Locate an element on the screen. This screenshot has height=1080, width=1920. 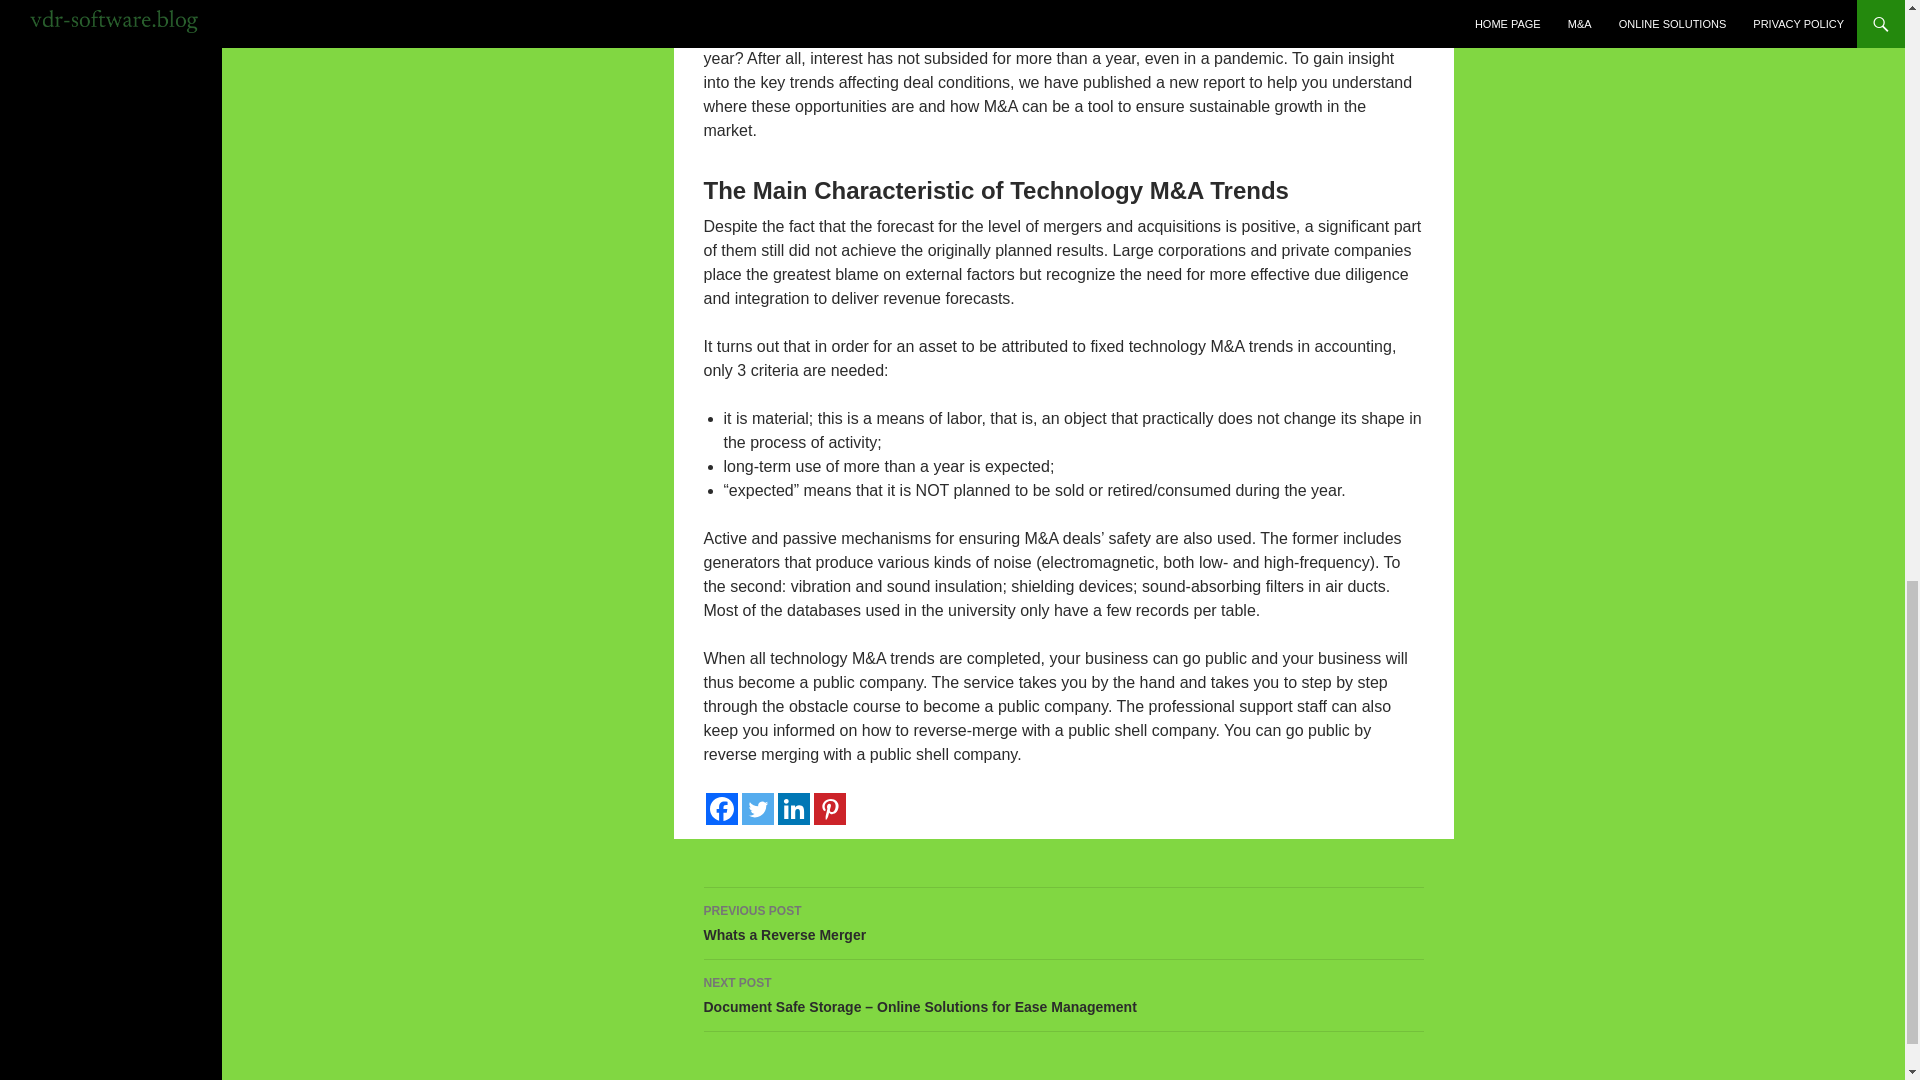
Pinterest is located at coordinates (830, 808).